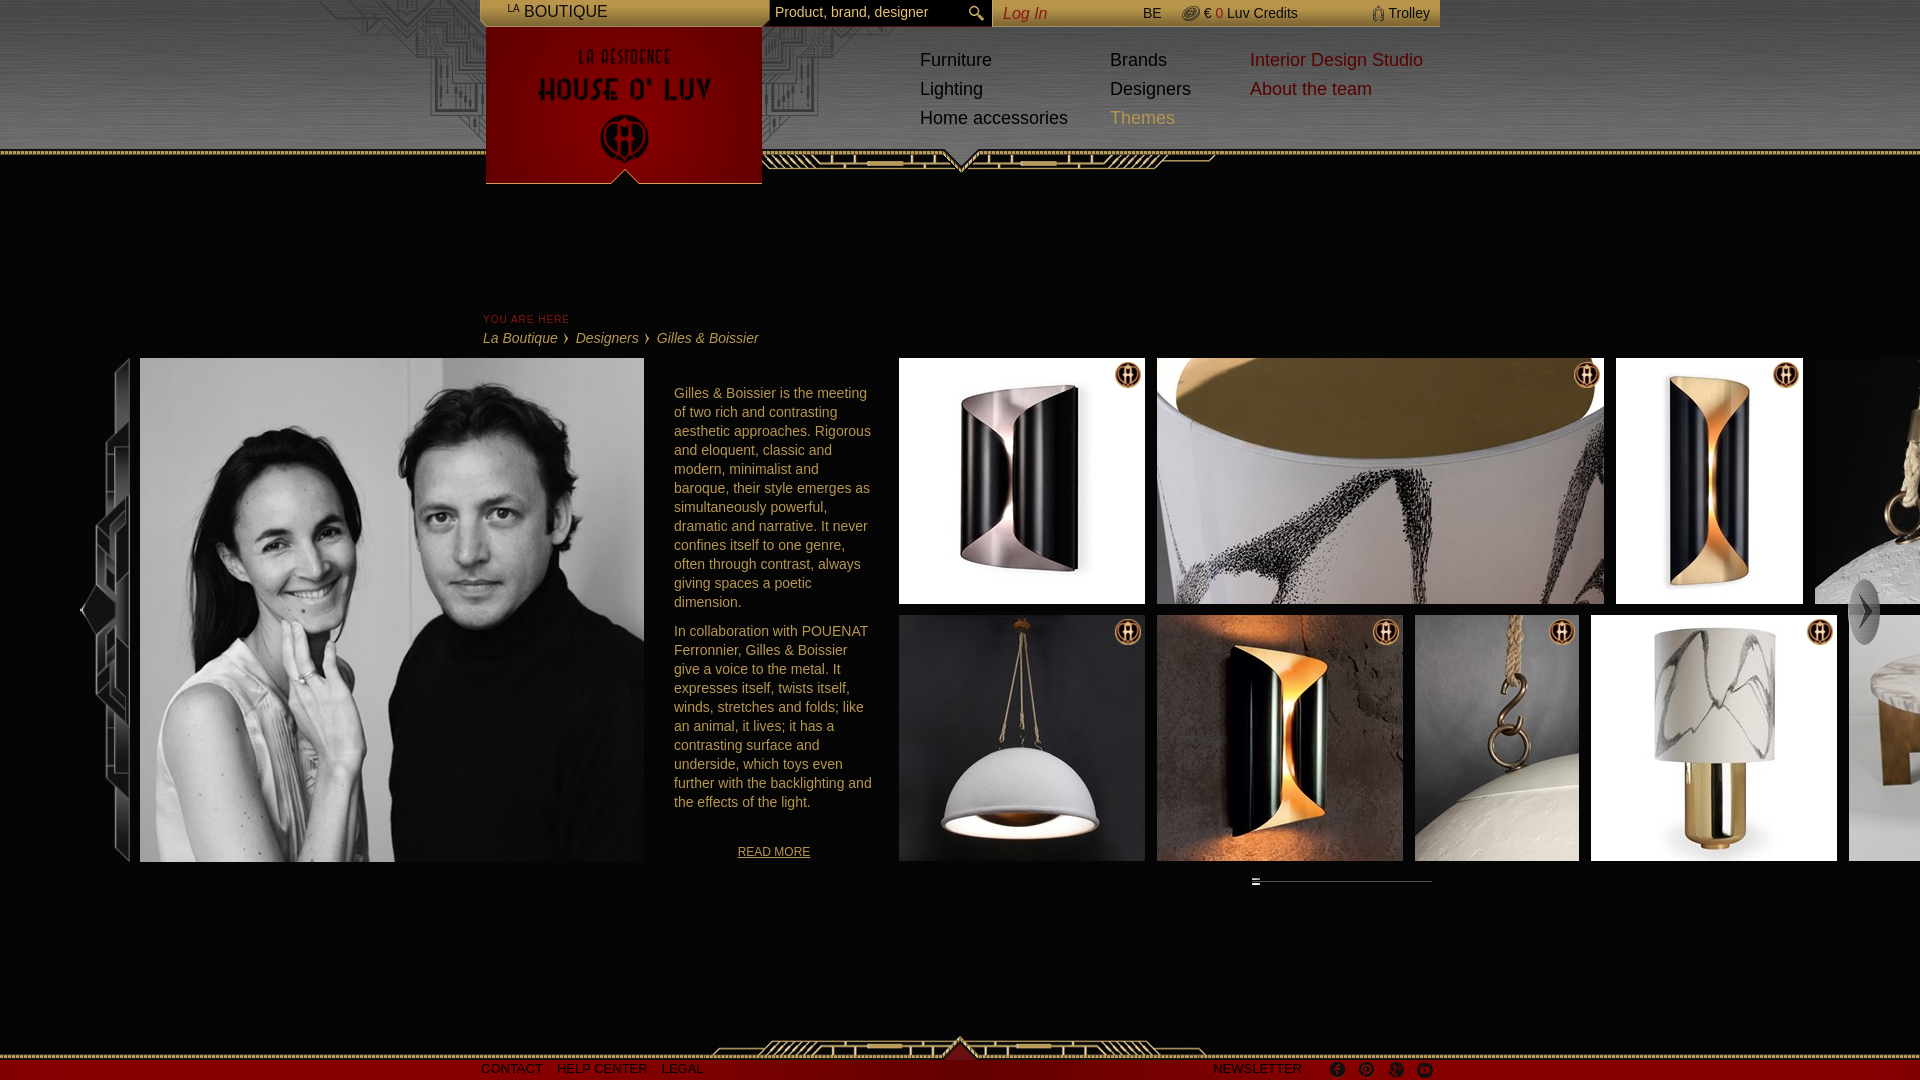 The width and height of the screenshot is (1920, 1080). What do you see at coordinates (1219, 12) in the screenshot?
I see `0` at bounding box center [1219, 12].